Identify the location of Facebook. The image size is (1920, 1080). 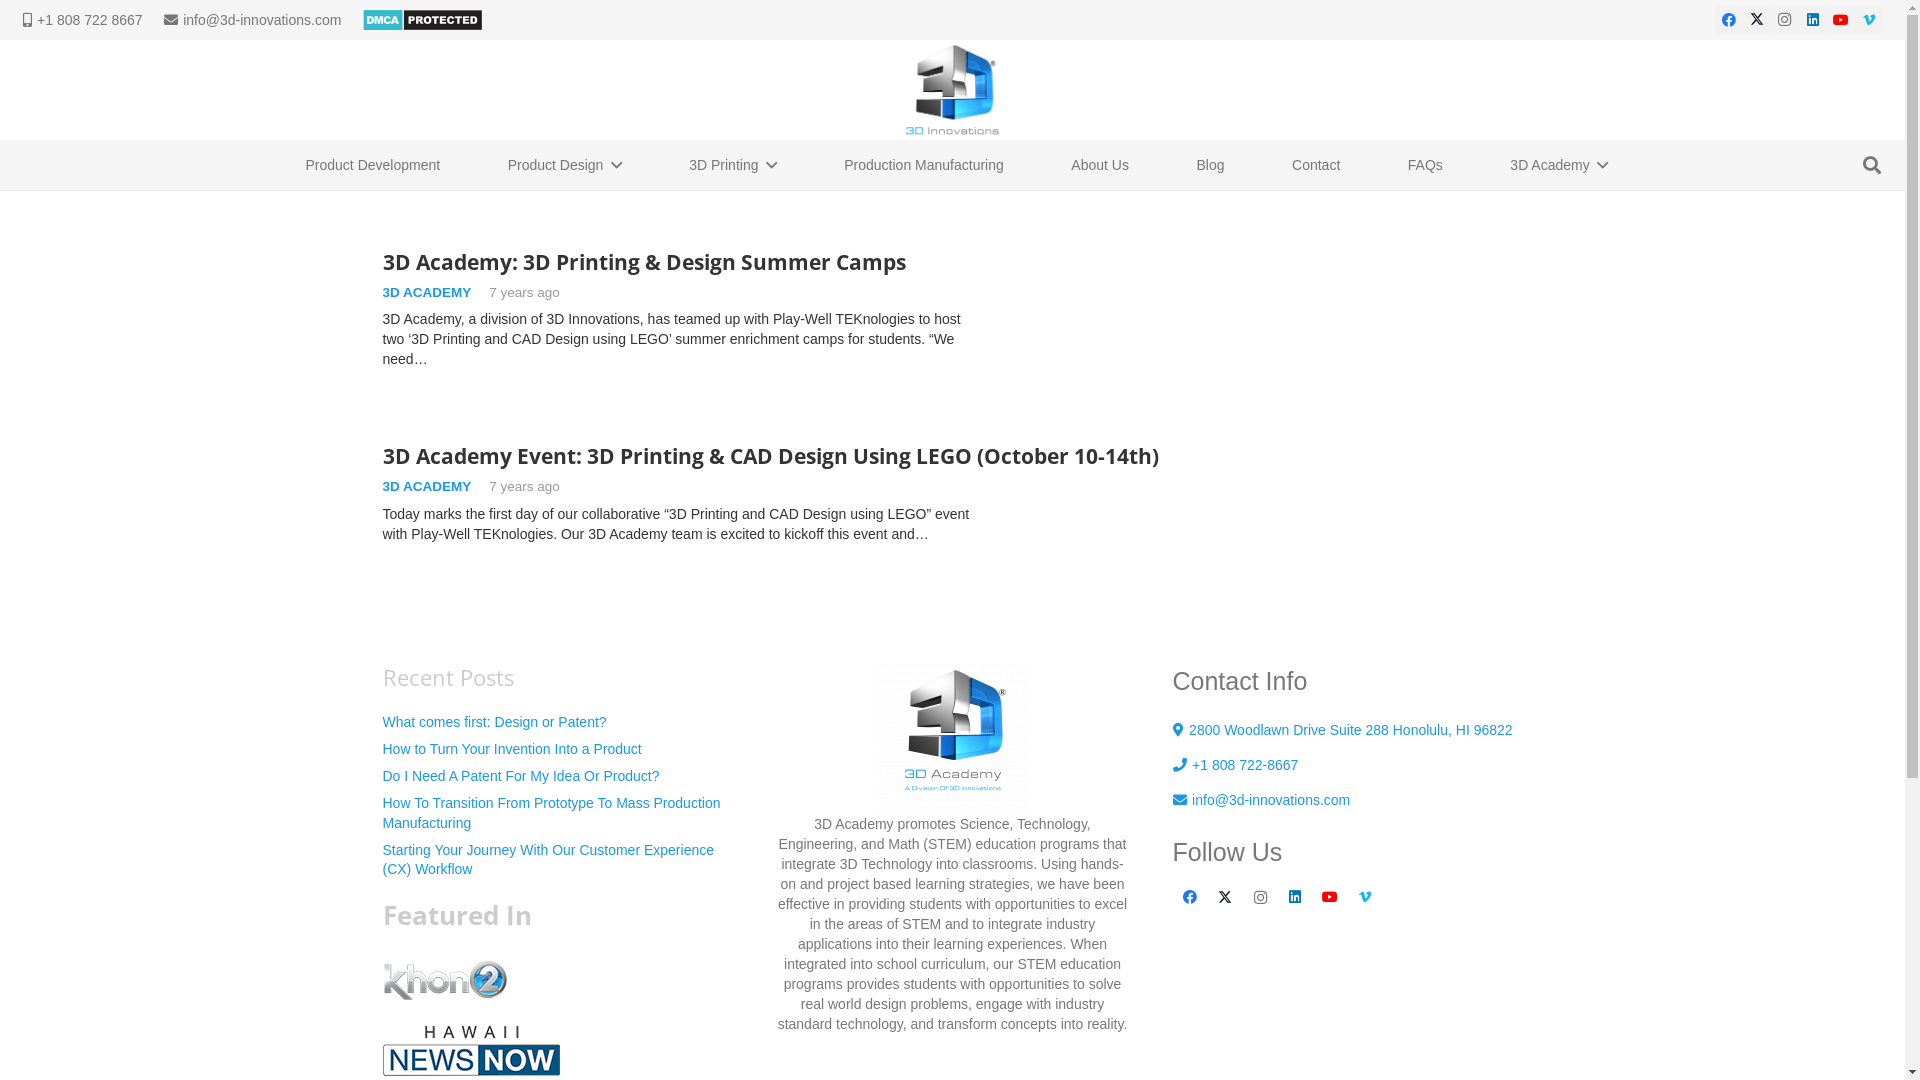
(1190, 898).